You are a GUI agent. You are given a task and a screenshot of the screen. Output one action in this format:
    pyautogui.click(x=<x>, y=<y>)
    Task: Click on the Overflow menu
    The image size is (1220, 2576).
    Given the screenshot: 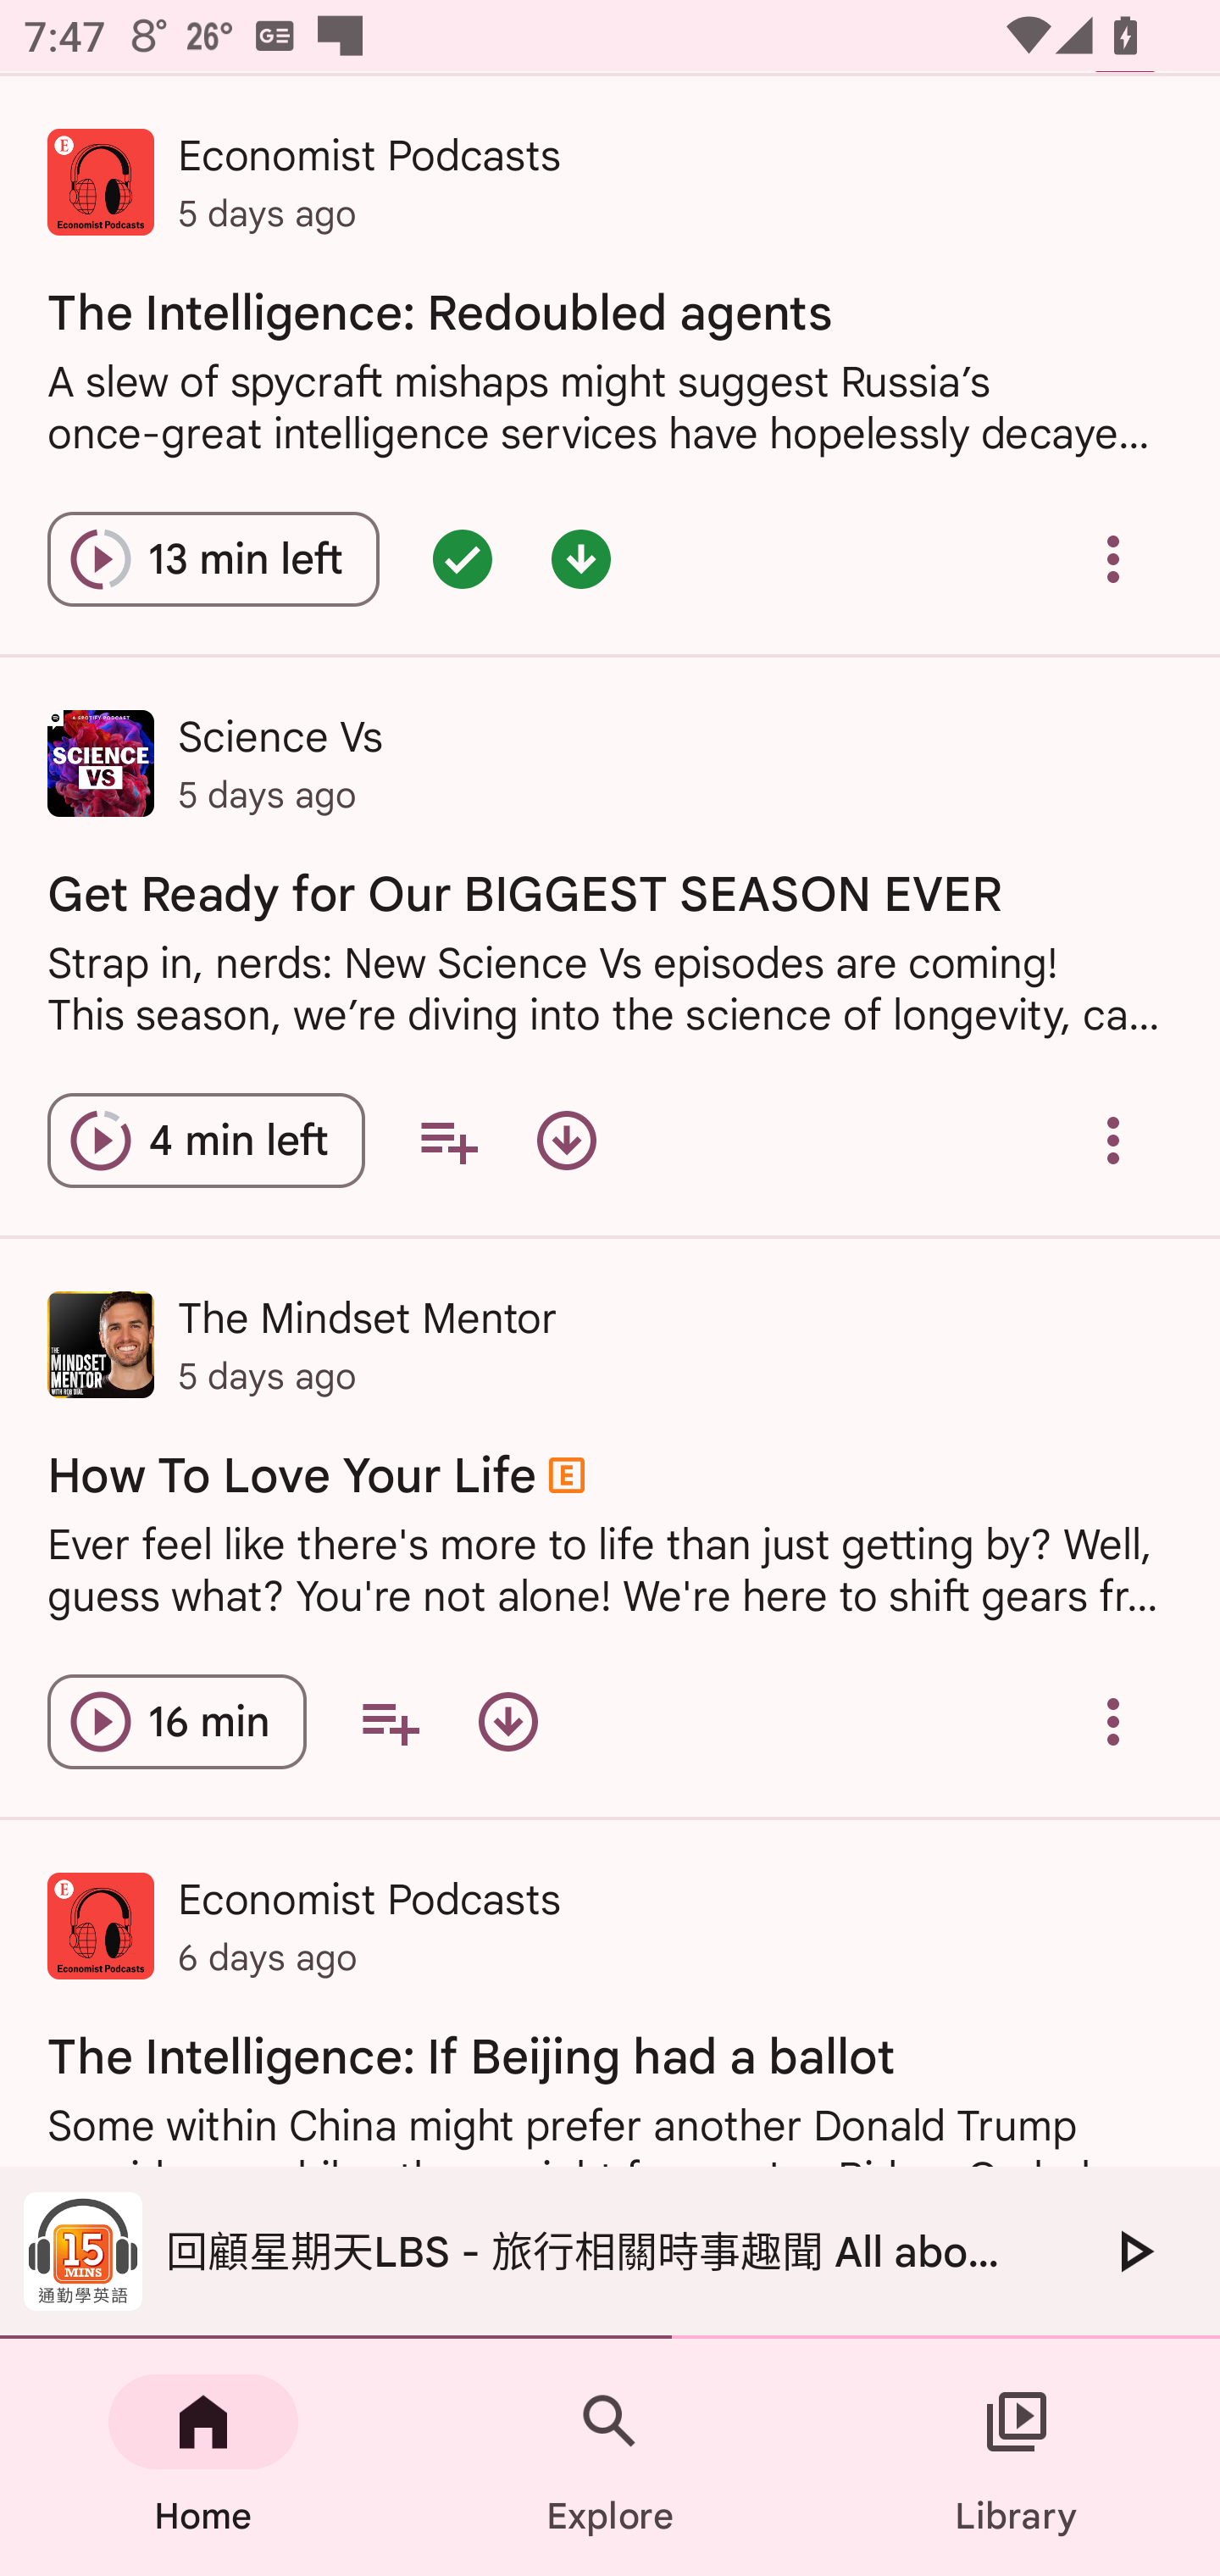 What is the action you would take?
    pyautogui.click(x=1113, y=1139)
    